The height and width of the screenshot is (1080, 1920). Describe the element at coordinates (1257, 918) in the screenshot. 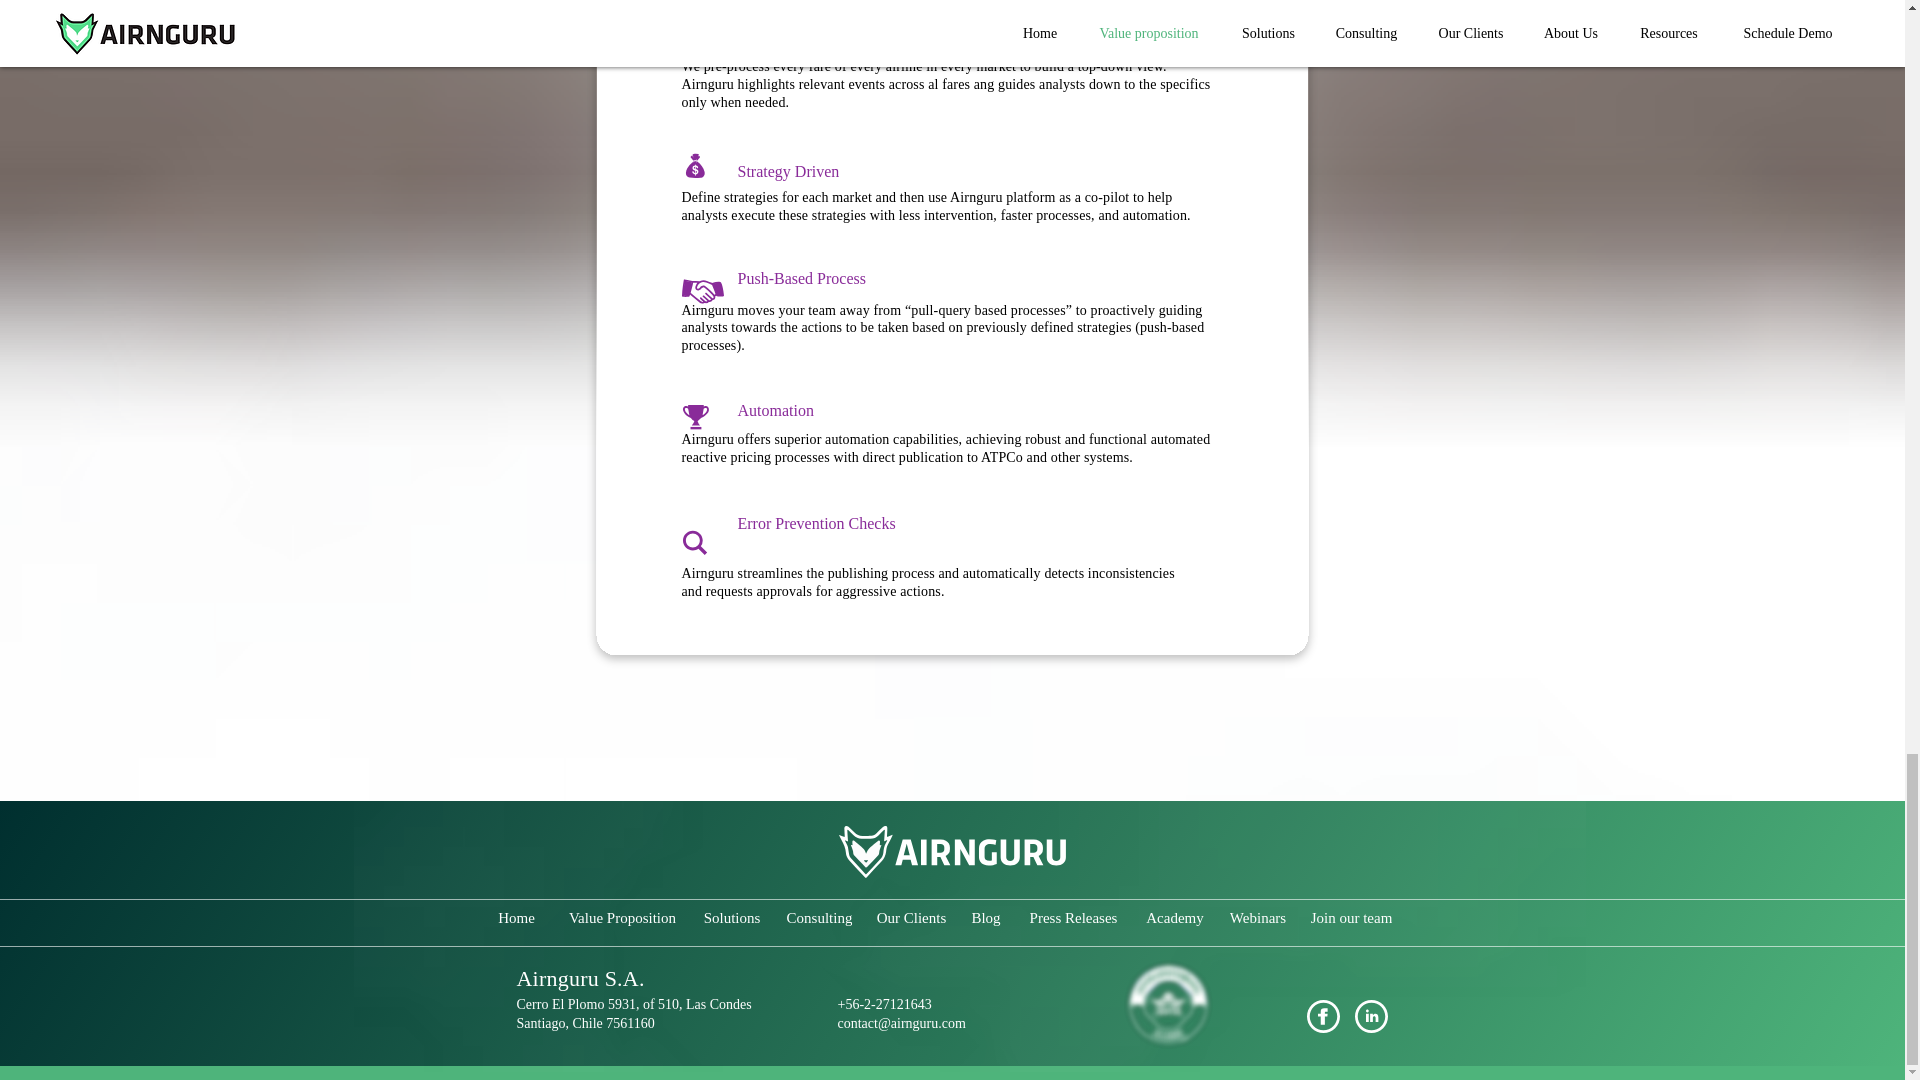

I see `Webinars` at that location.